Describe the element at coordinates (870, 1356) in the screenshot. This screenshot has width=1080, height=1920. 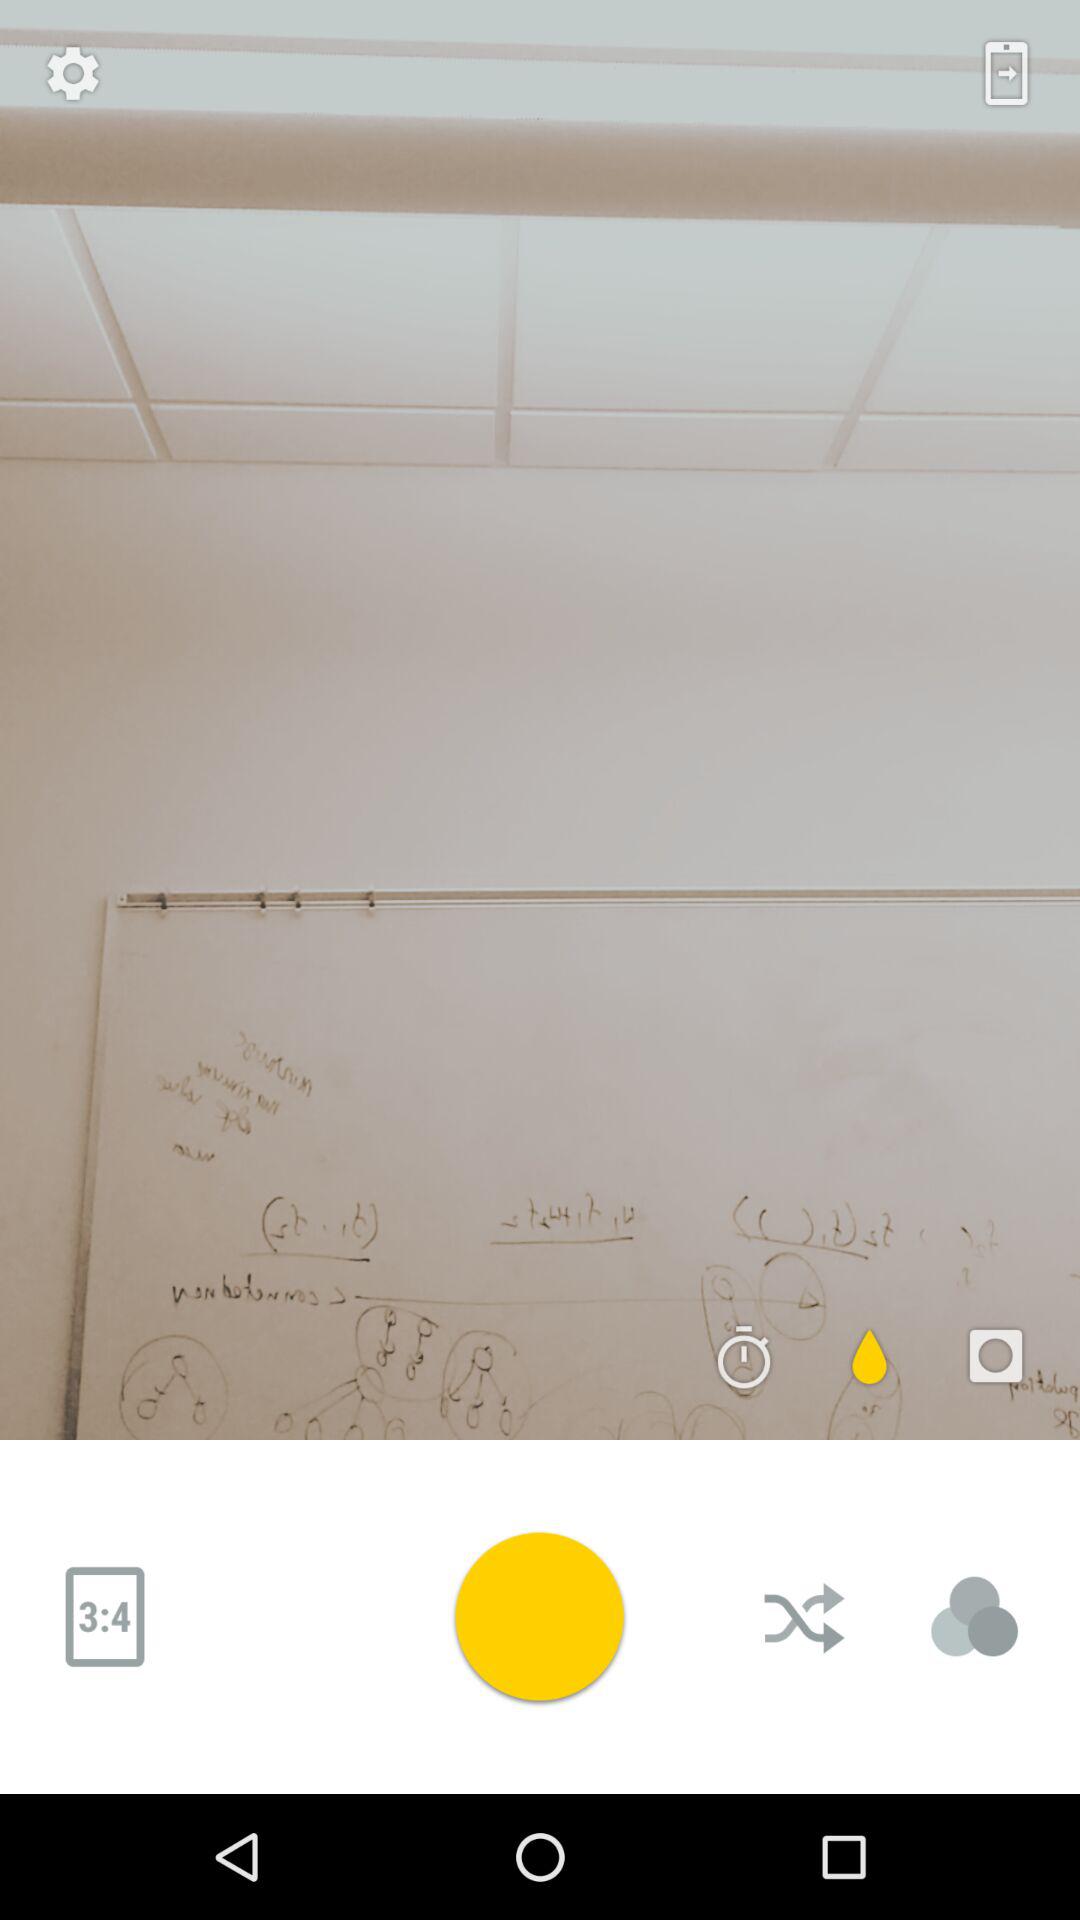
I see `color filter` at that location.